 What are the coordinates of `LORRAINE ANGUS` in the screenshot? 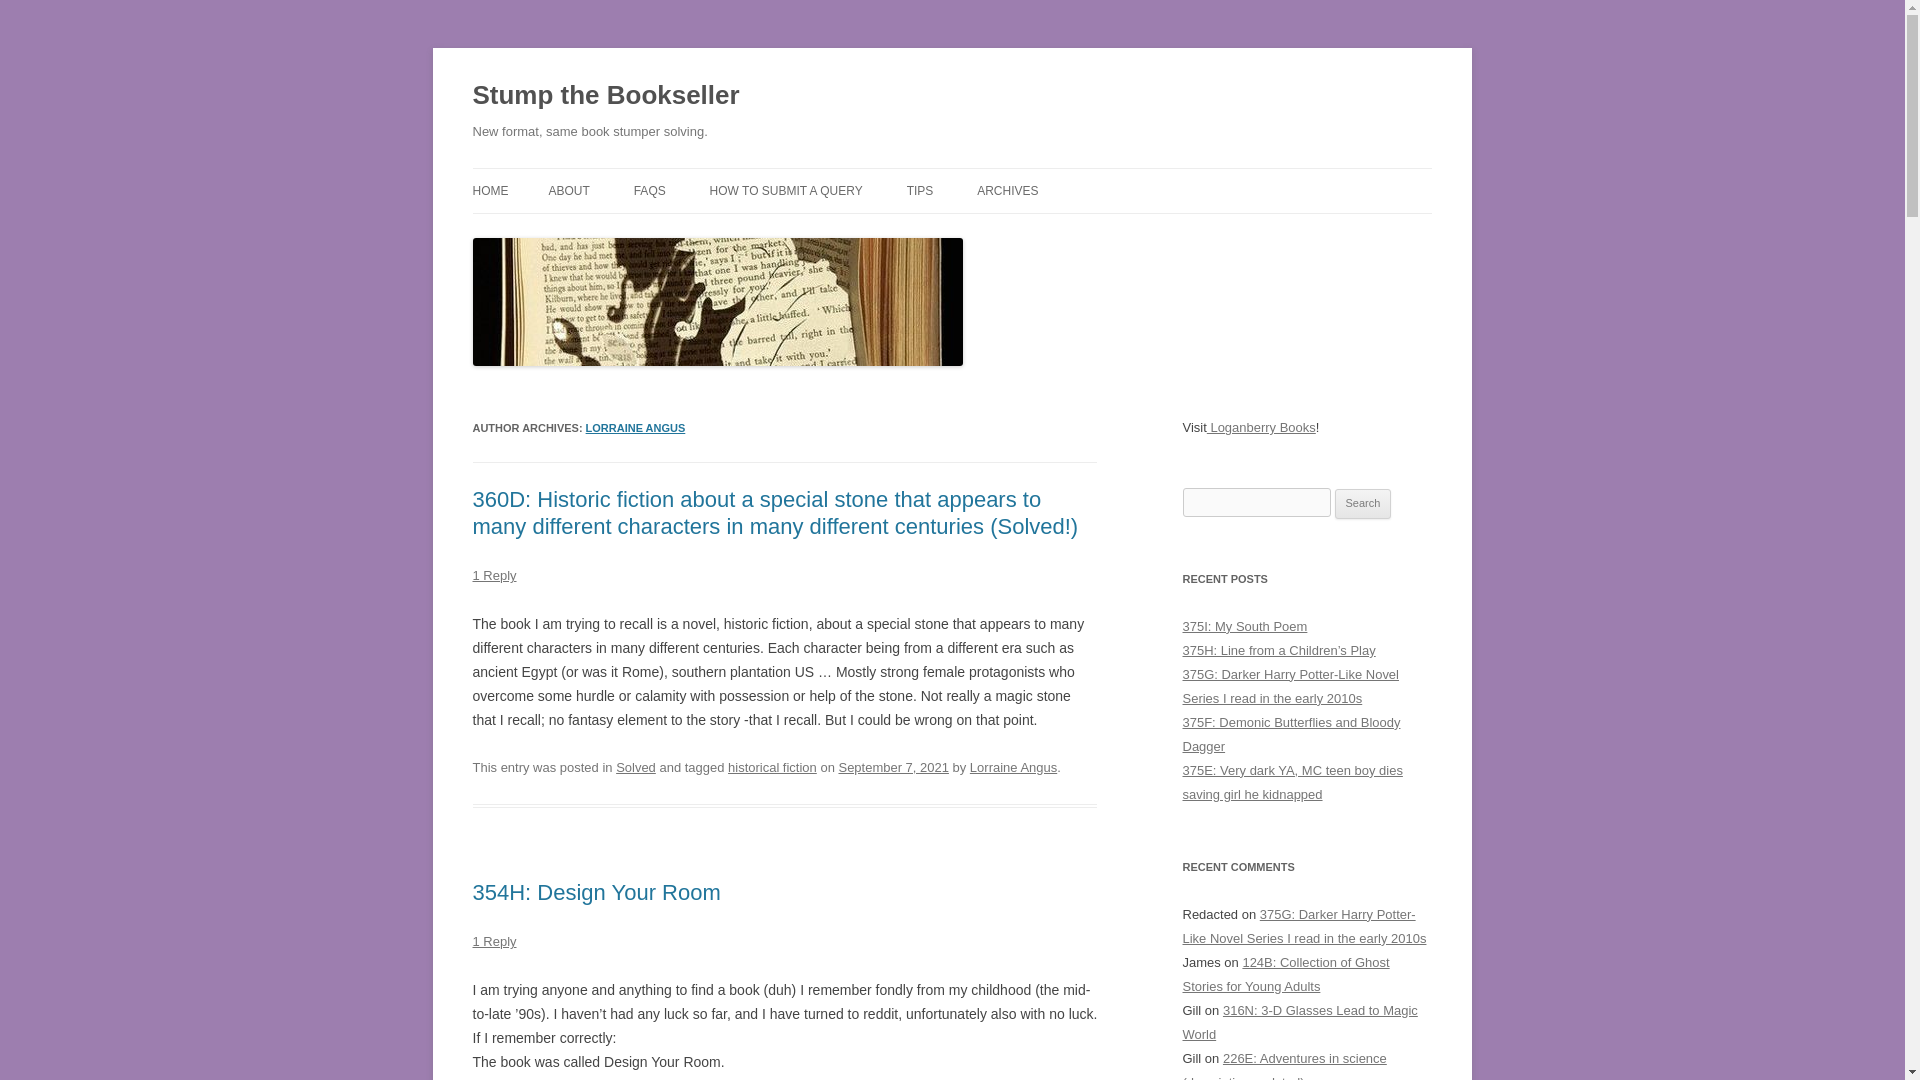 It's located at (635, 428).